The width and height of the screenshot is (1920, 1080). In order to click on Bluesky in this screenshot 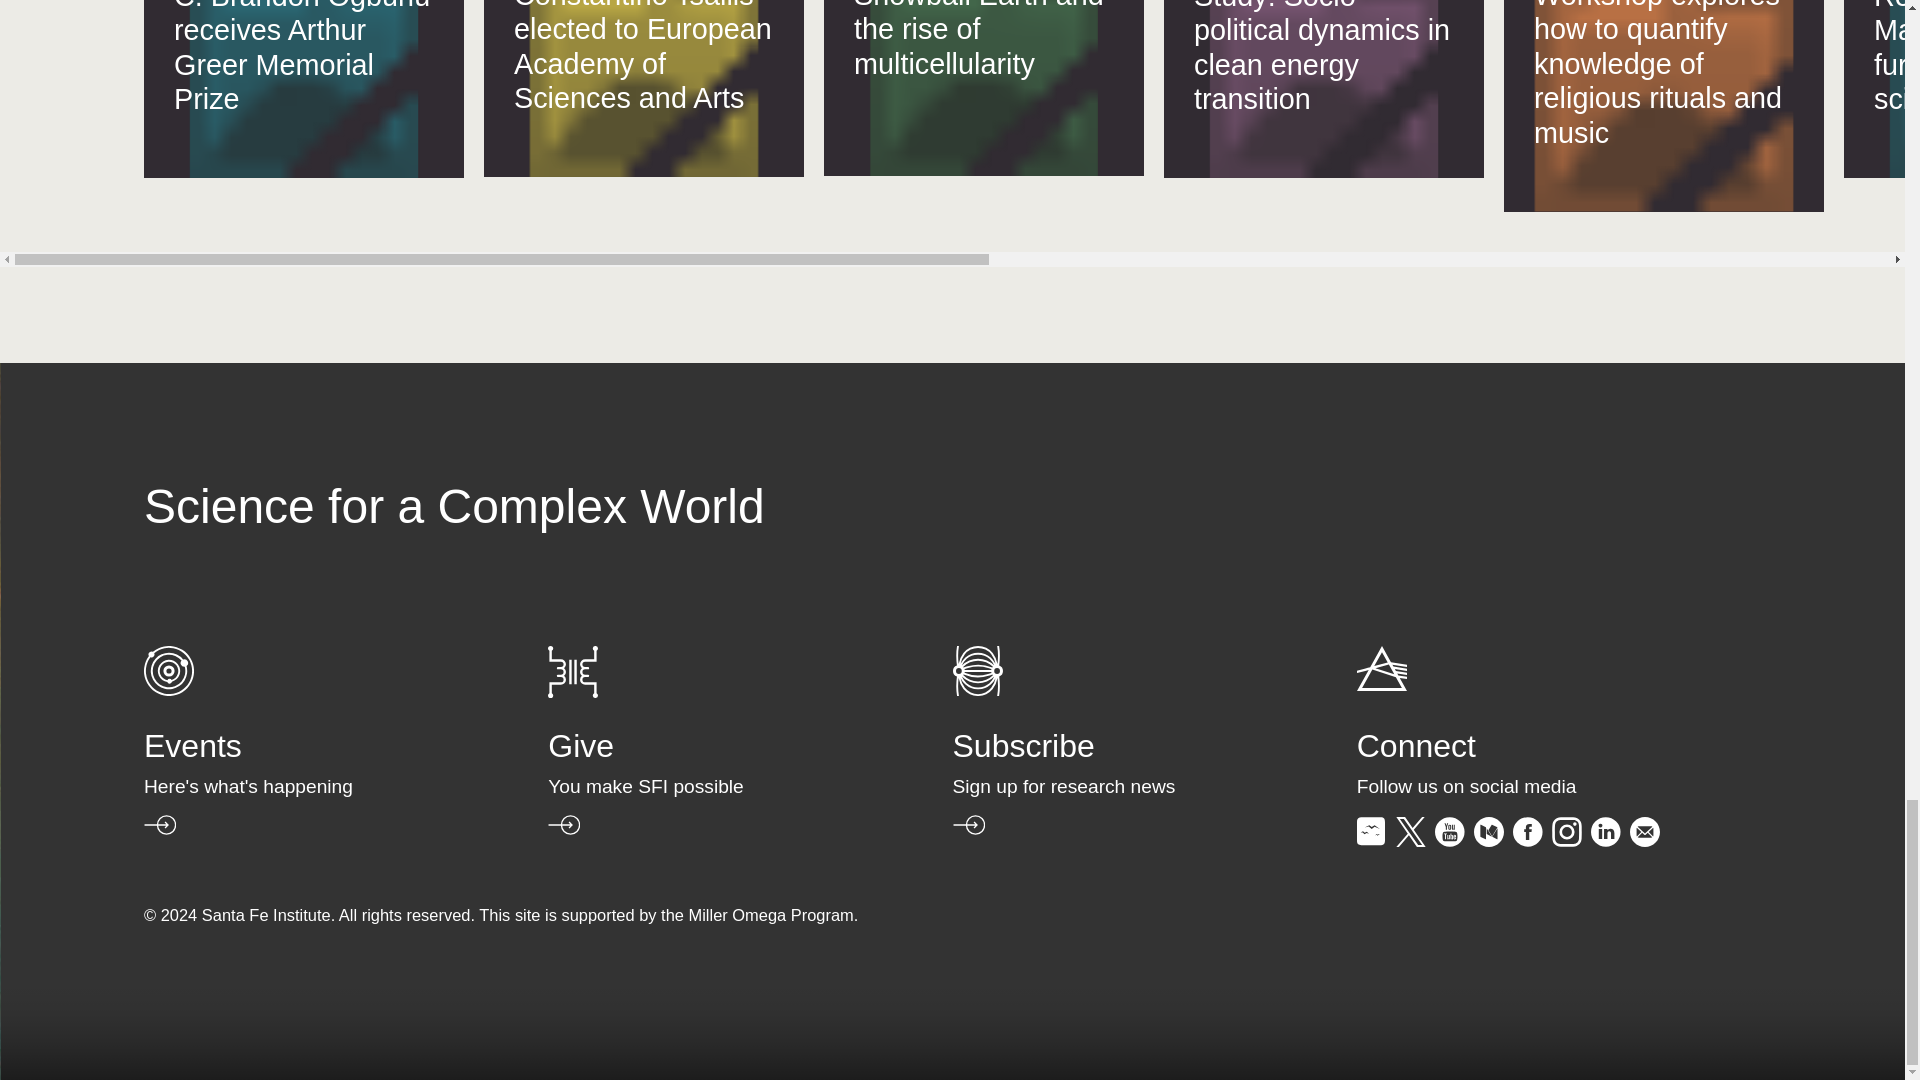, I will do `click(1372, 840)`.